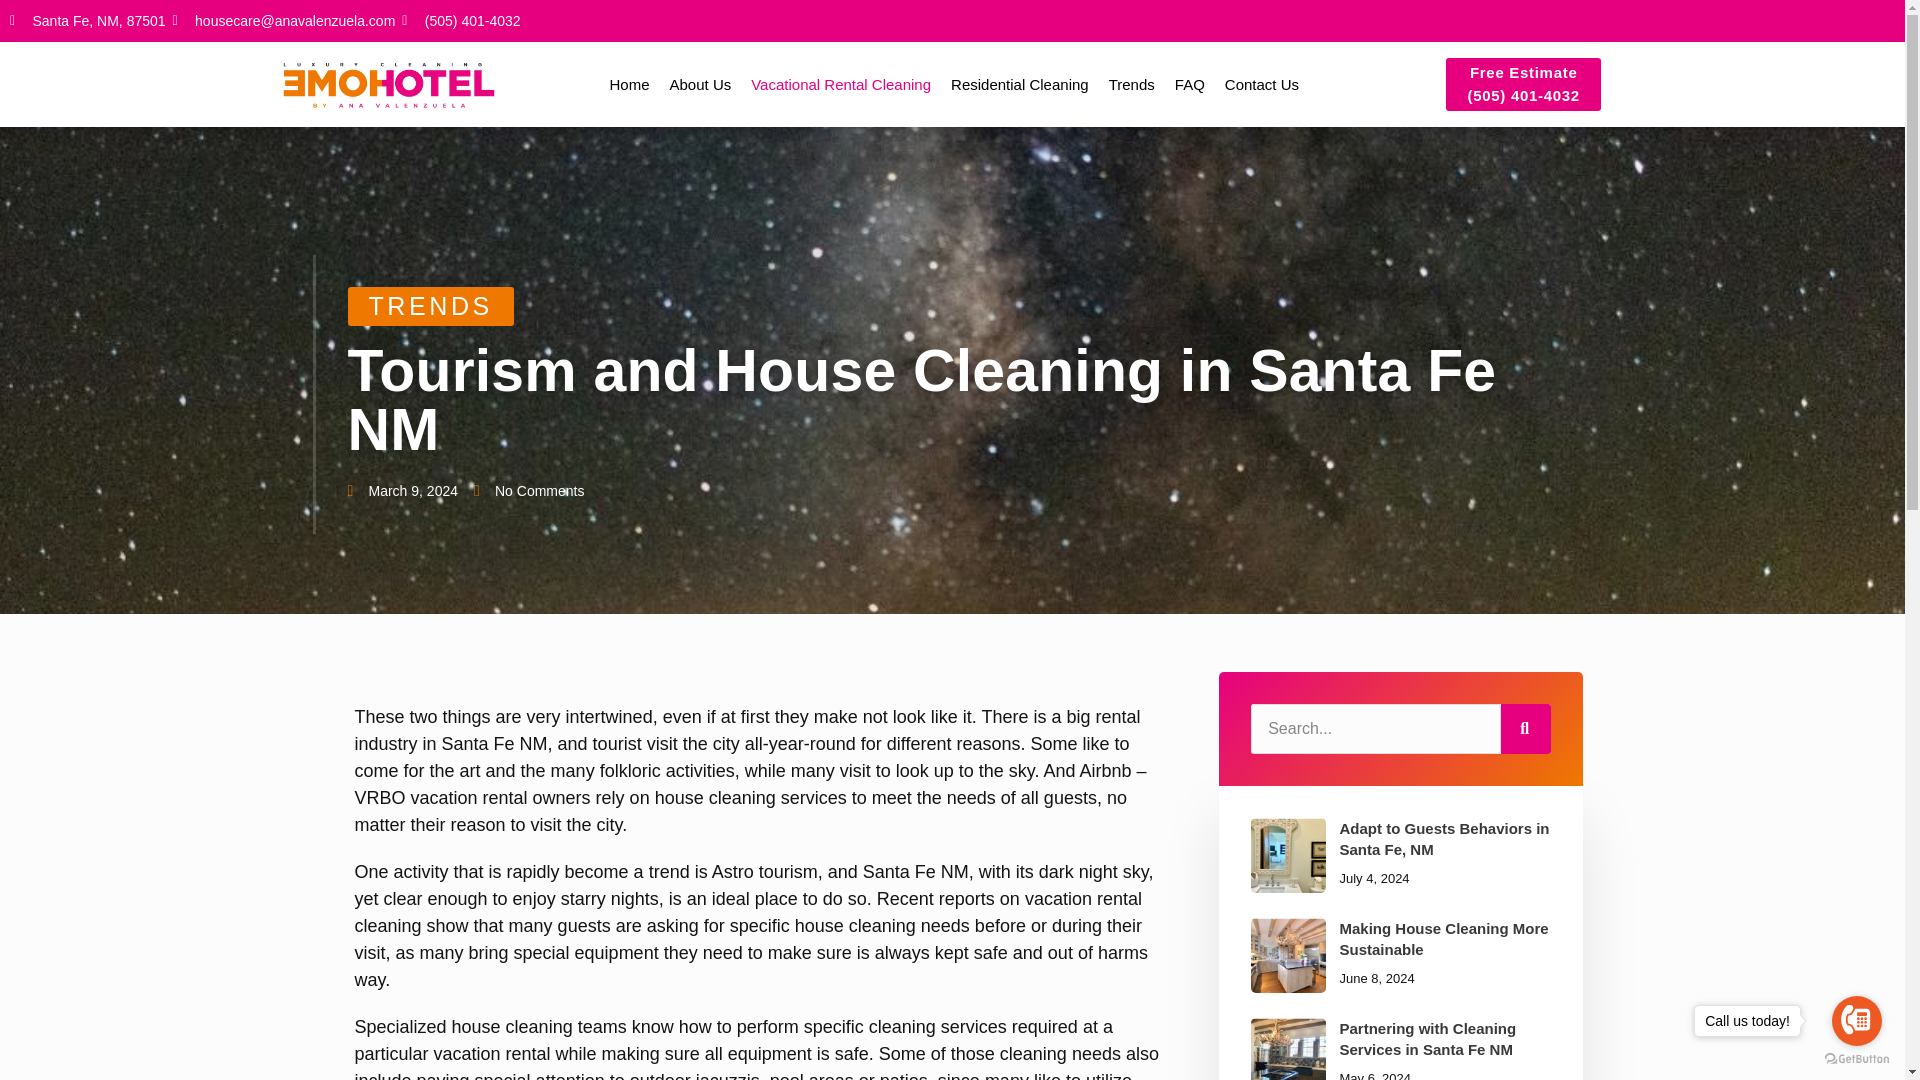 The image size is (1920, 1080). What do you see at coordinates (1190, 85) in the screenshot?
I see `FAQ` at bounding box center [1190, 85].